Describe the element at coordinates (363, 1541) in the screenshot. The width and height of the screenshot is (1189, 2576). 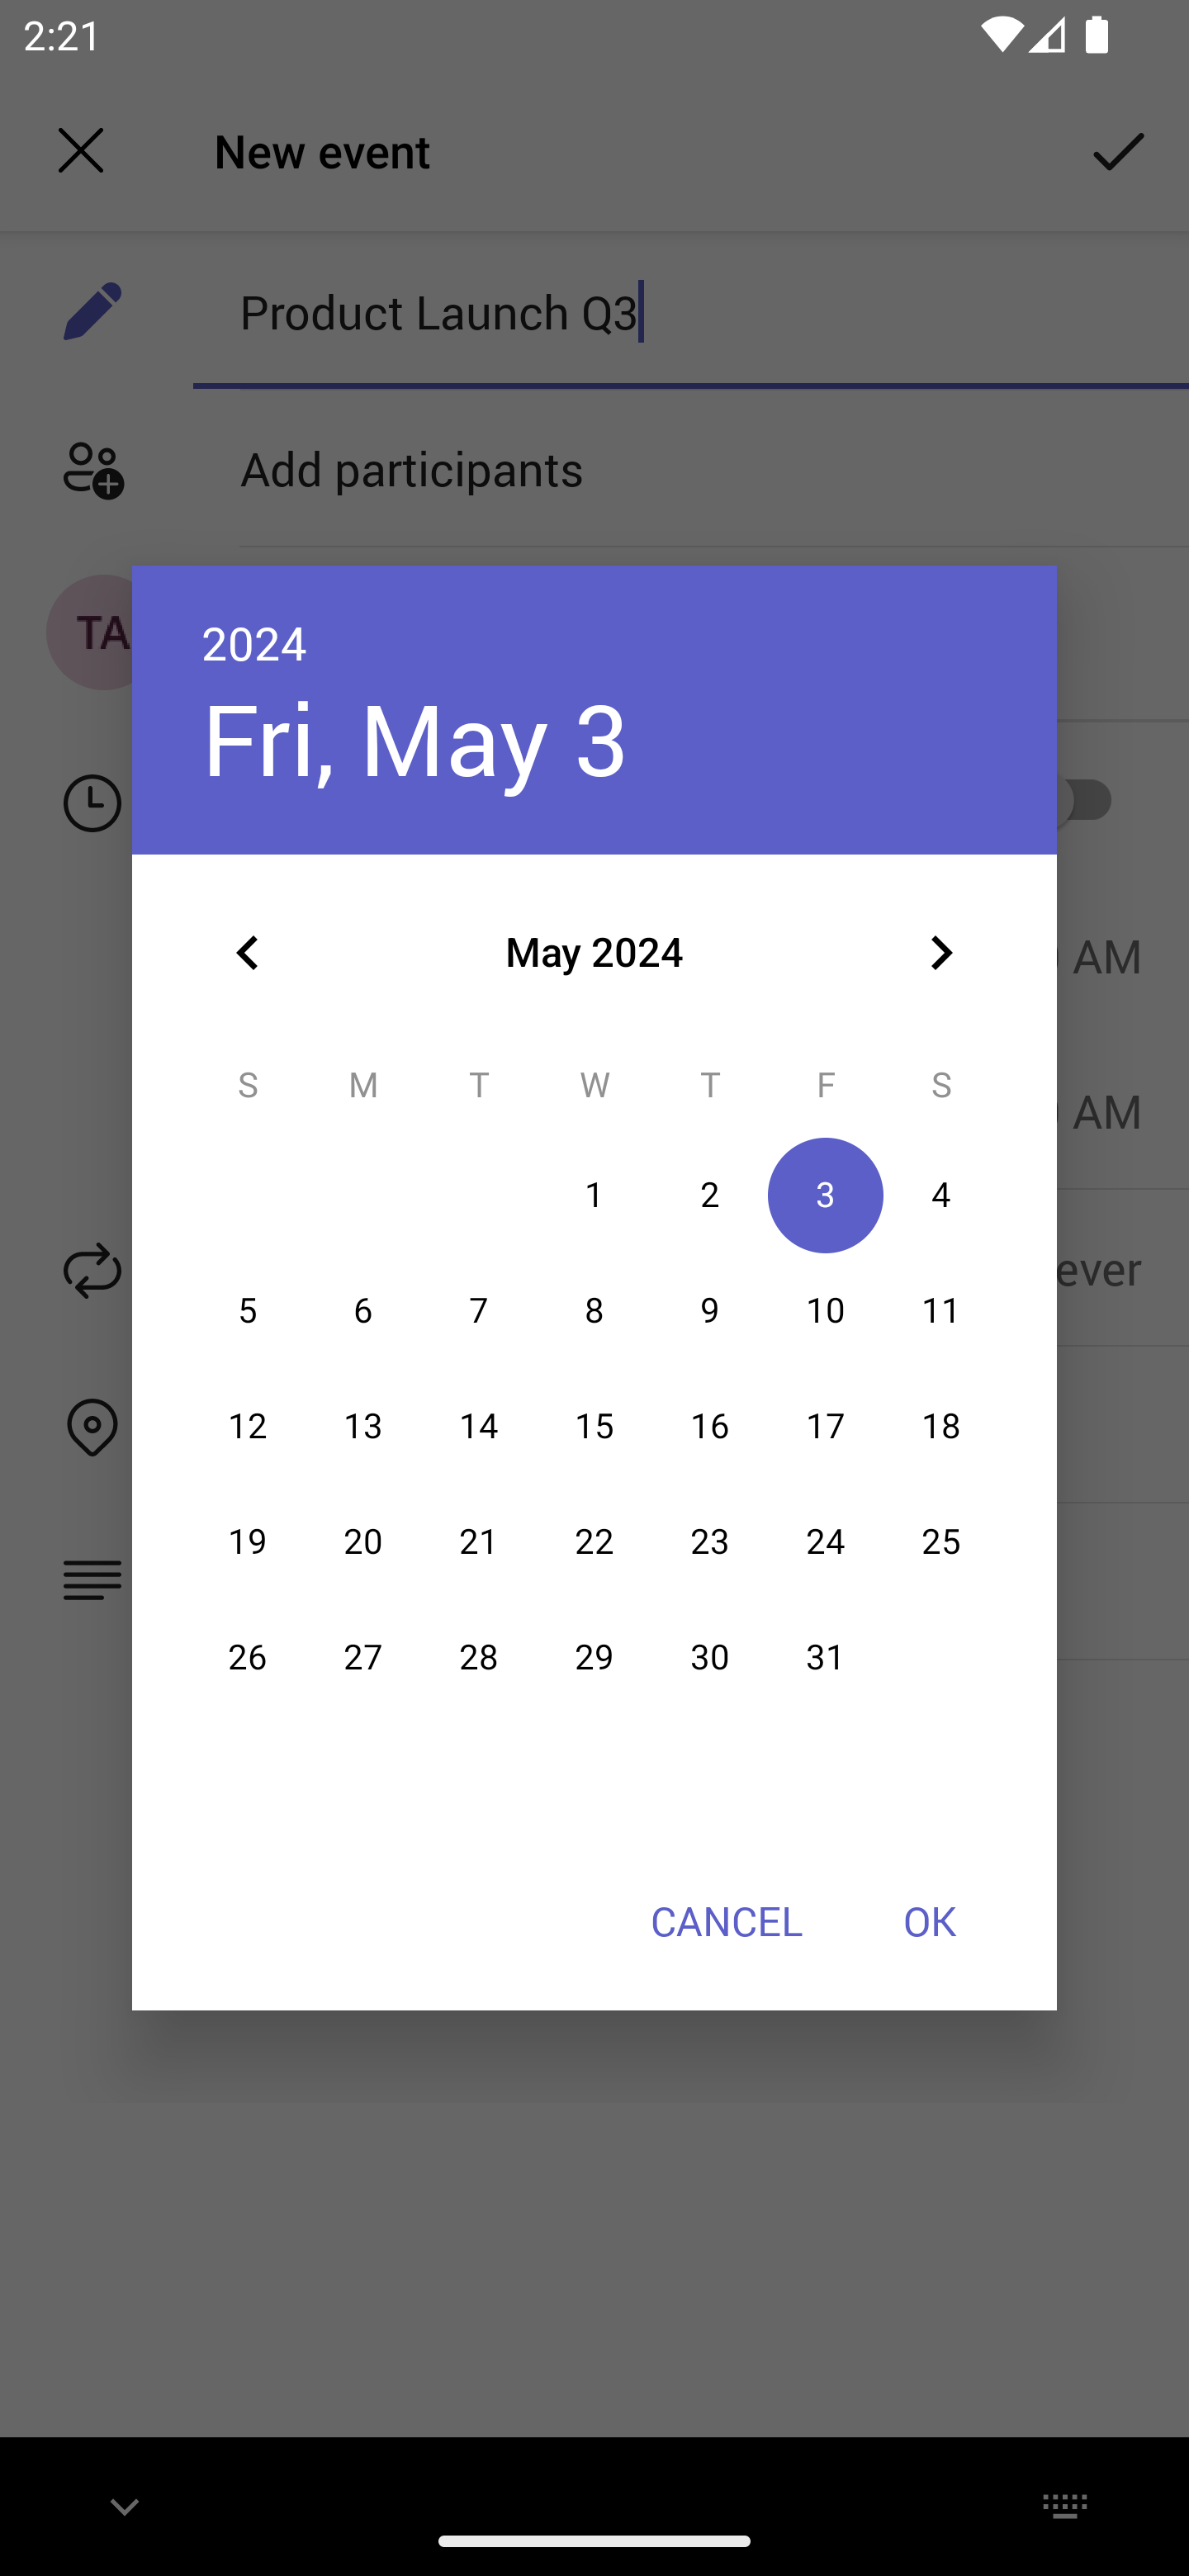
I see `20 20 May 2024` at that location.